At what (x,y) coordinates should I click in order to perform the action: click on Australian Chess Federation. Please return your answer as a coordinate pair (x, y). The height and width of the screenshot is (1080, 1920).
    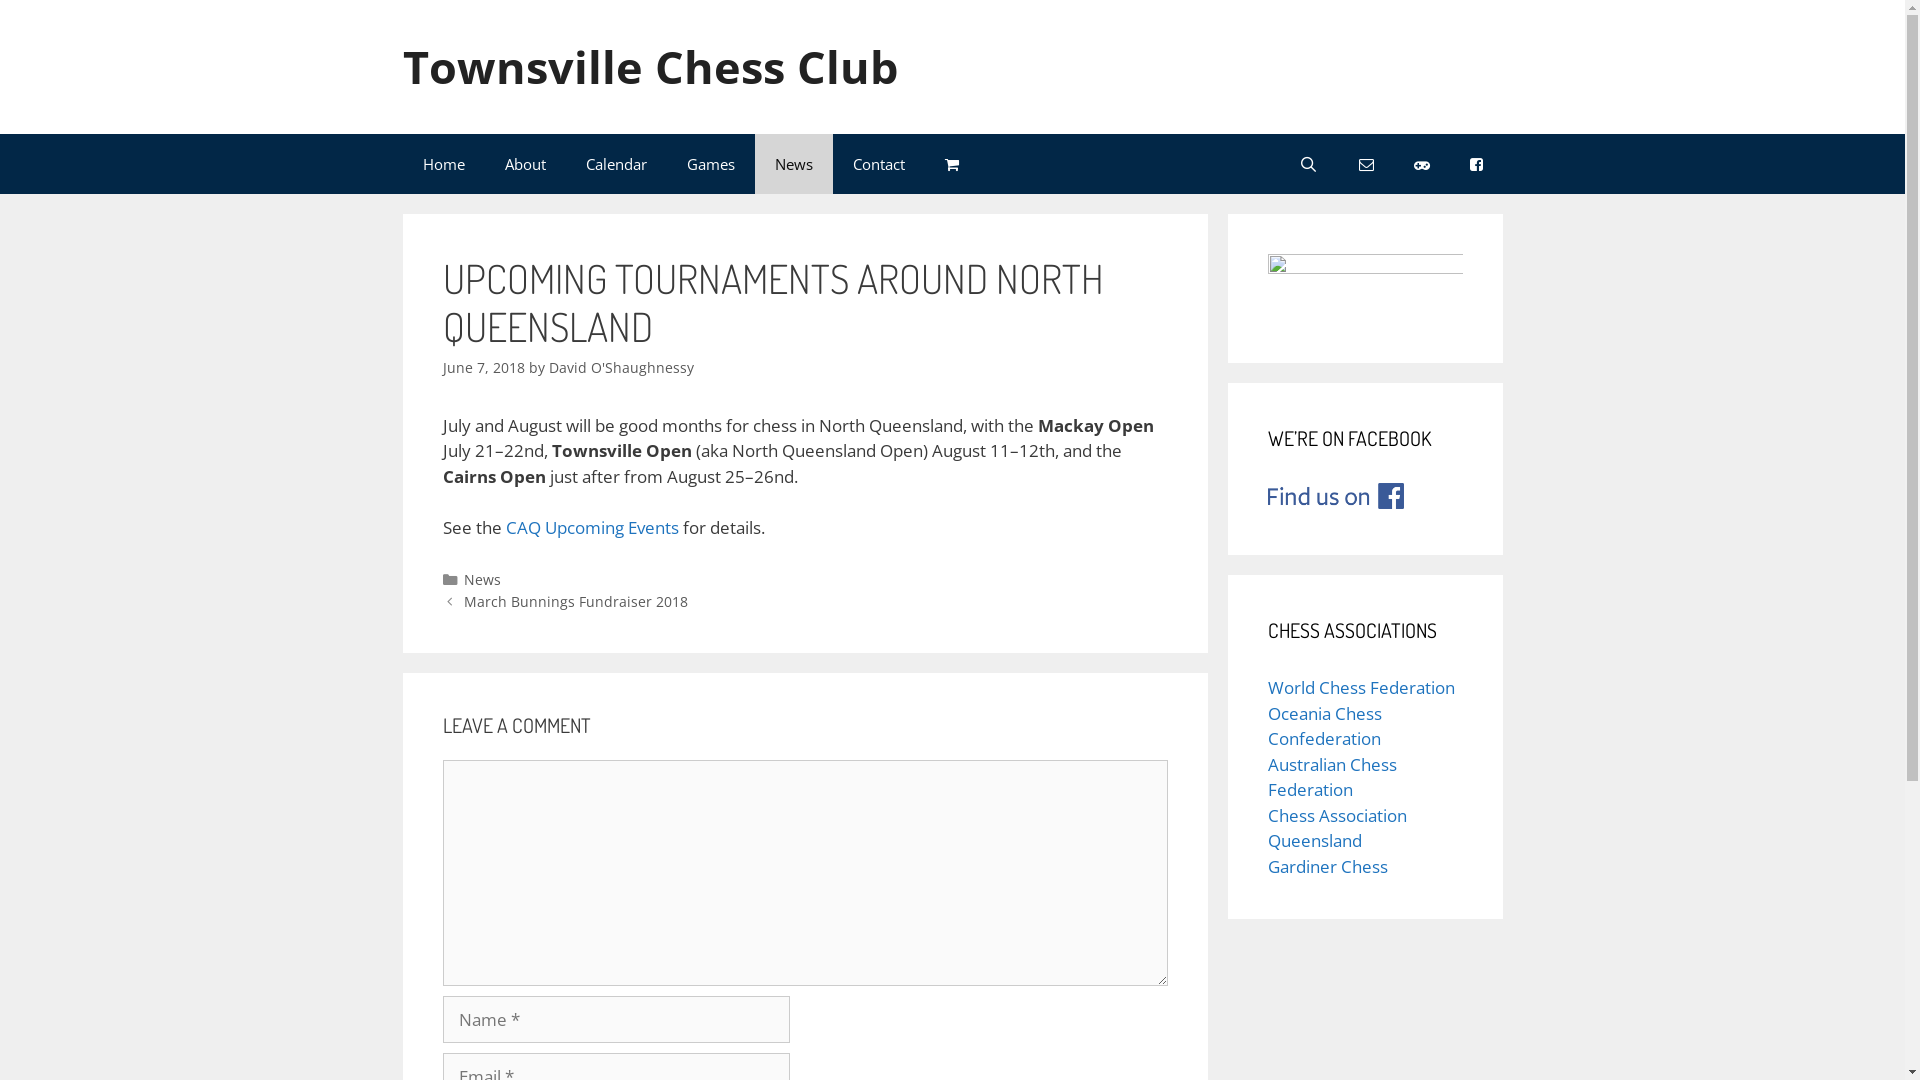
    Looking at the image, I should click on (1332, 778).